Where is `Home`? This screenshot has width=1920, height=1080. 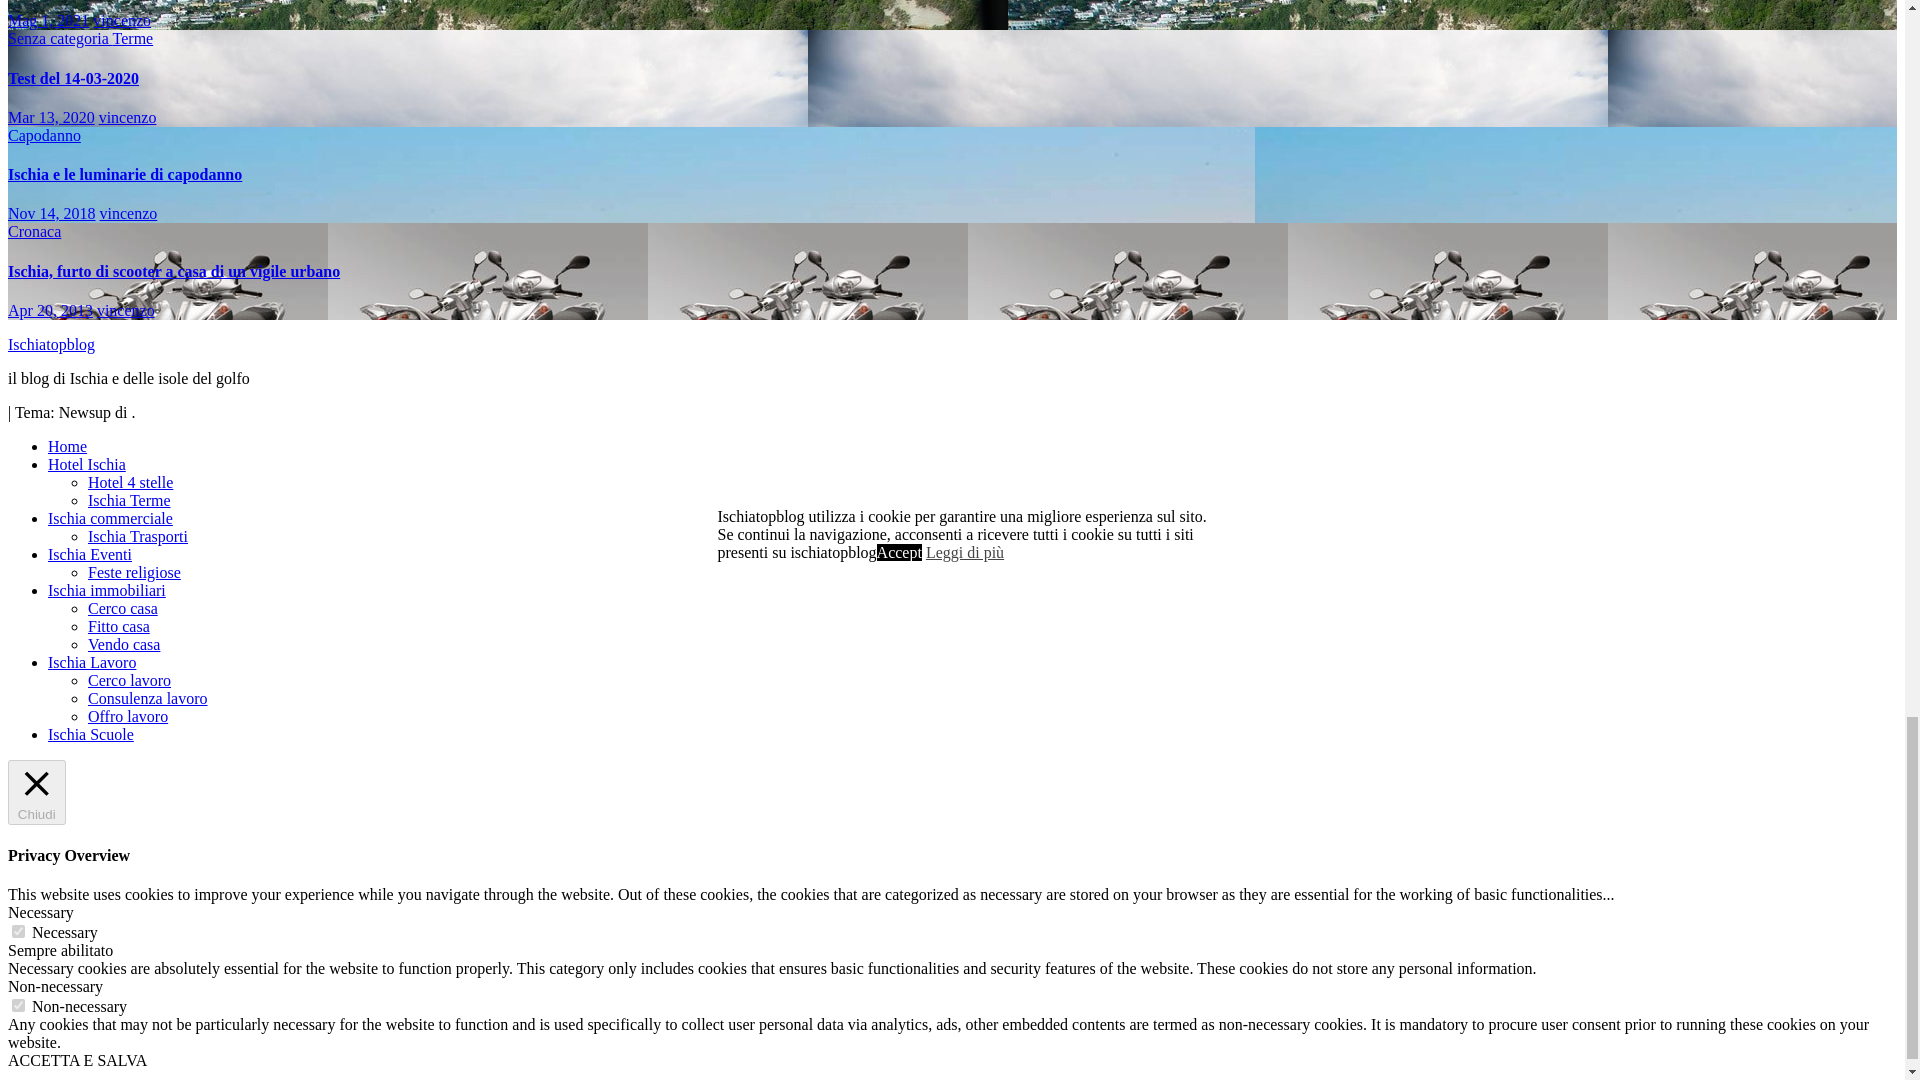 Home is located at coordinates (67, 446).